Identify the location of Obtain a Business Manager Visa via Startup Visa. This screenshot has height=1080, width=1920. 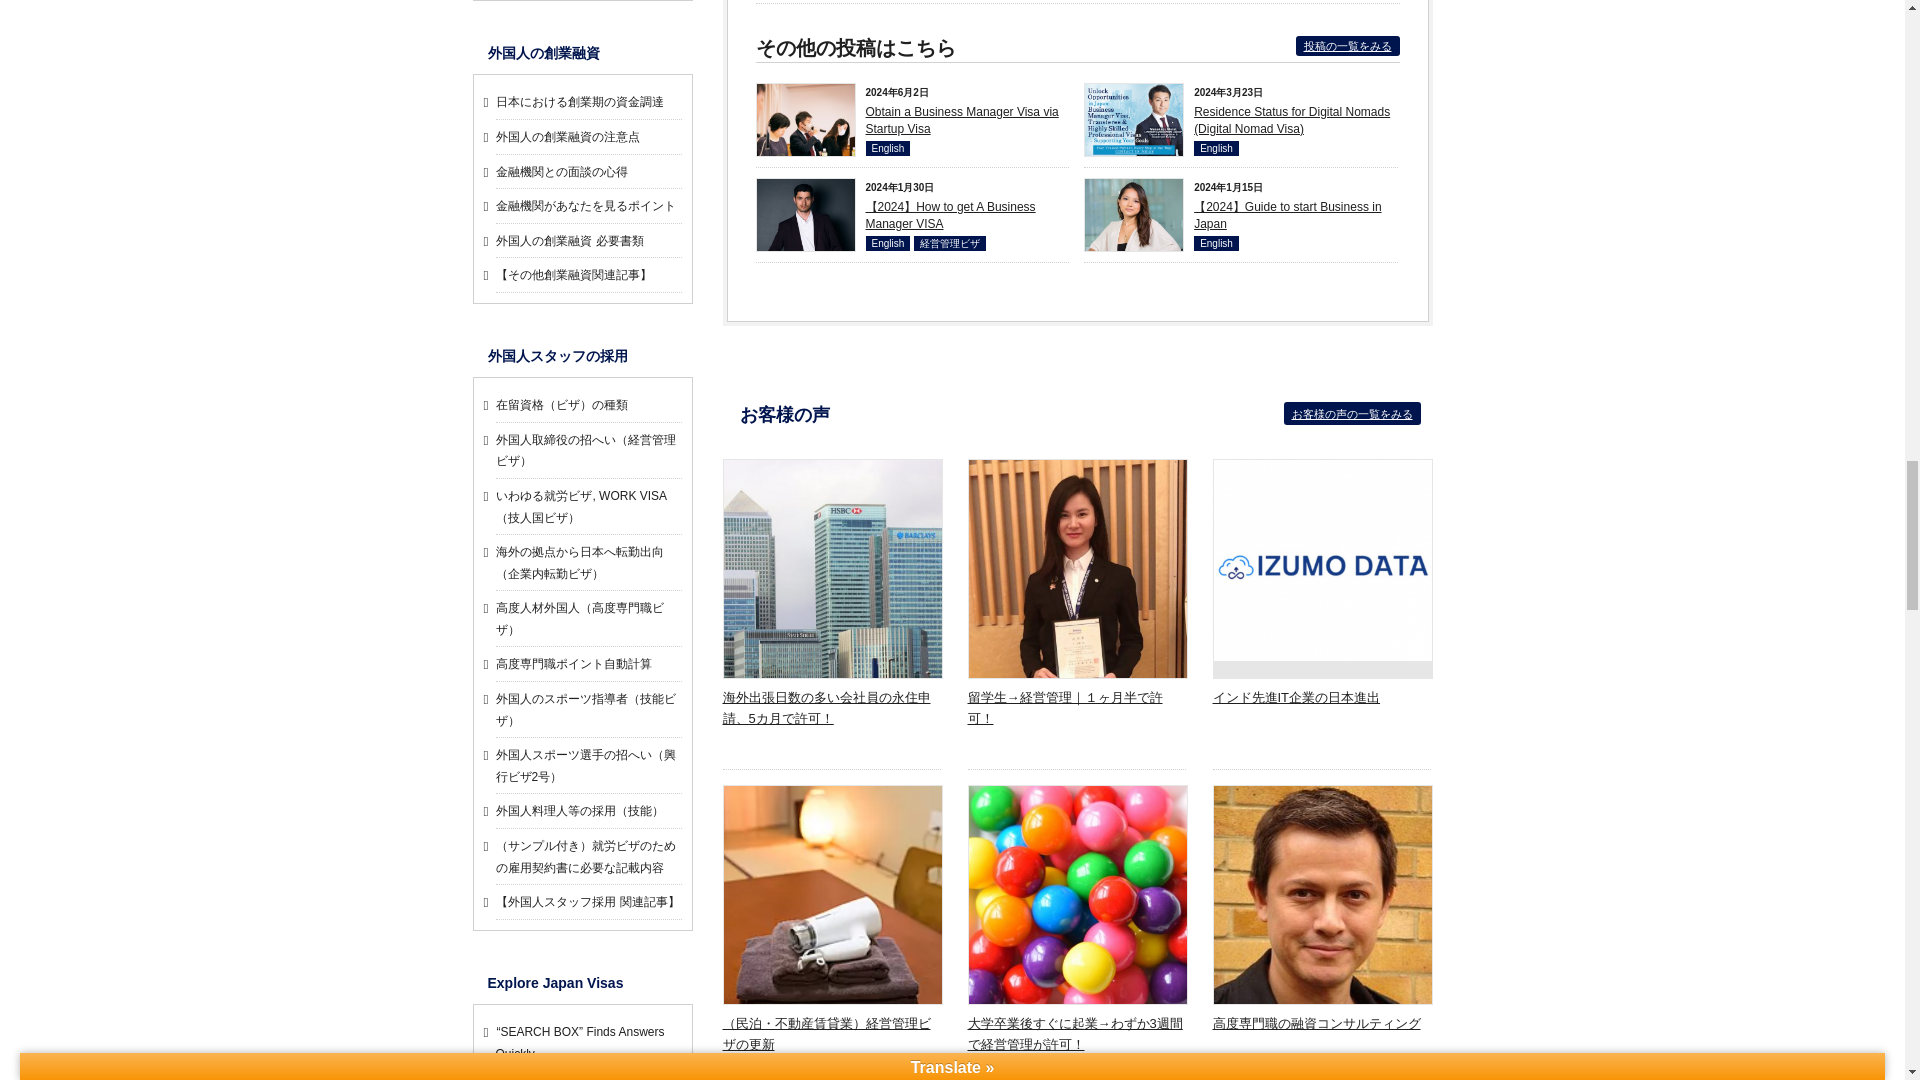
(962, 120).